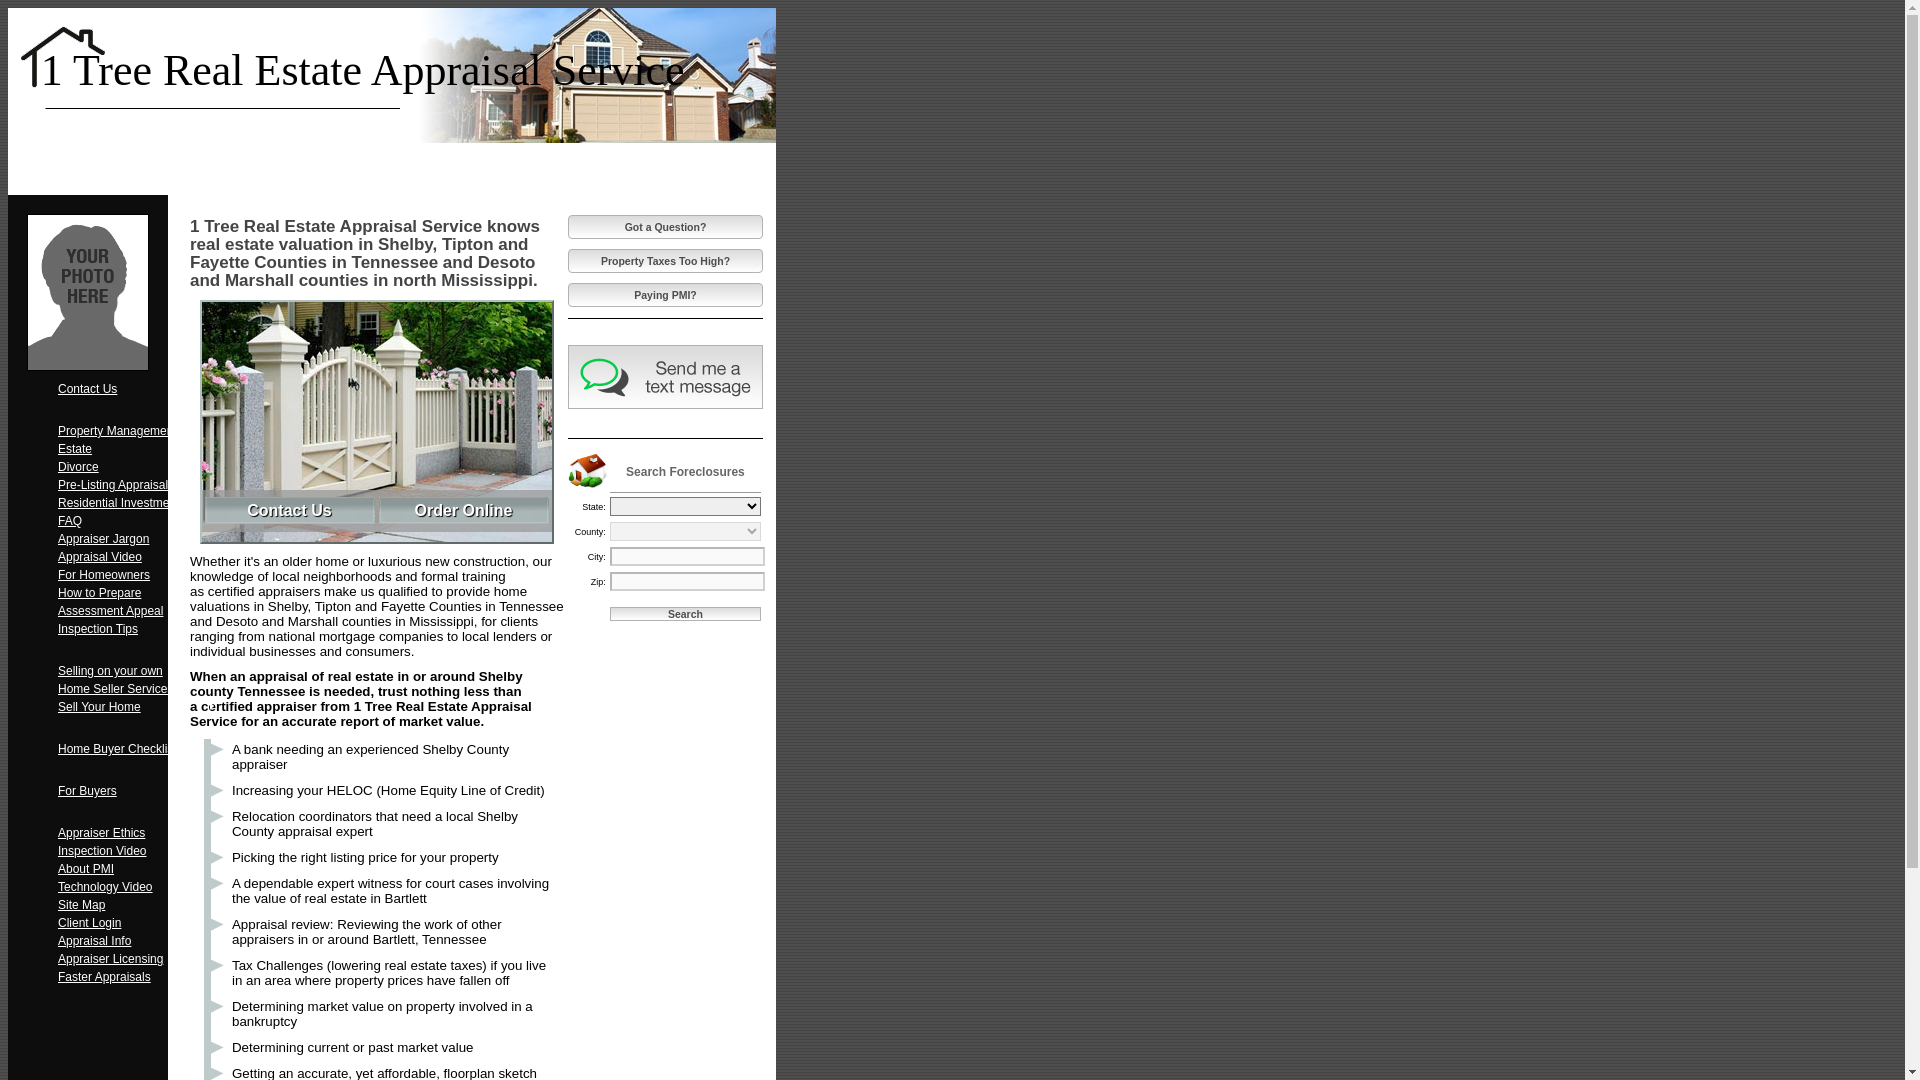 This screenshot has width=1920, height=1080. Describe the element at coordinates (464, 510) in the screenshot. I see `Order Online` at that location.